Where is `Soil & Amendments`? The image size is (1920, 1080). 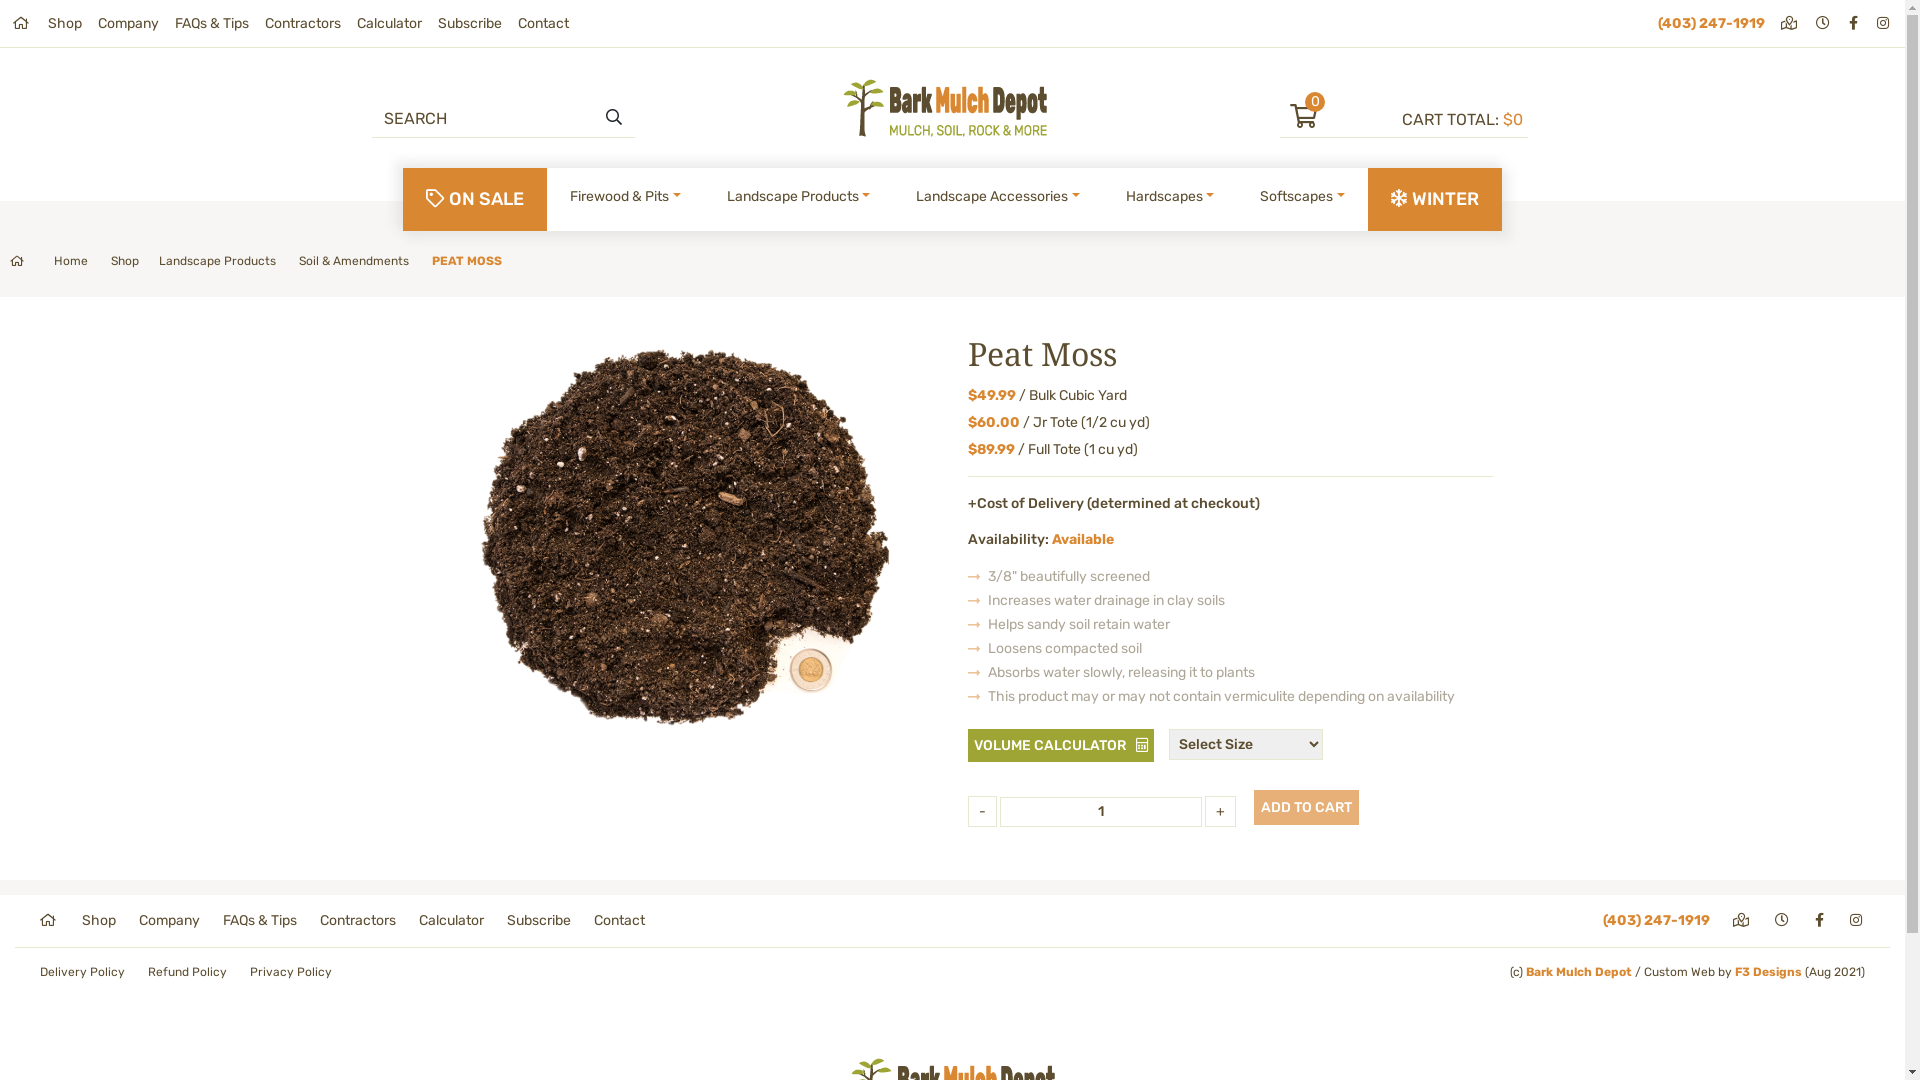
Soil & Amendments is located at coordinates (354, 261).